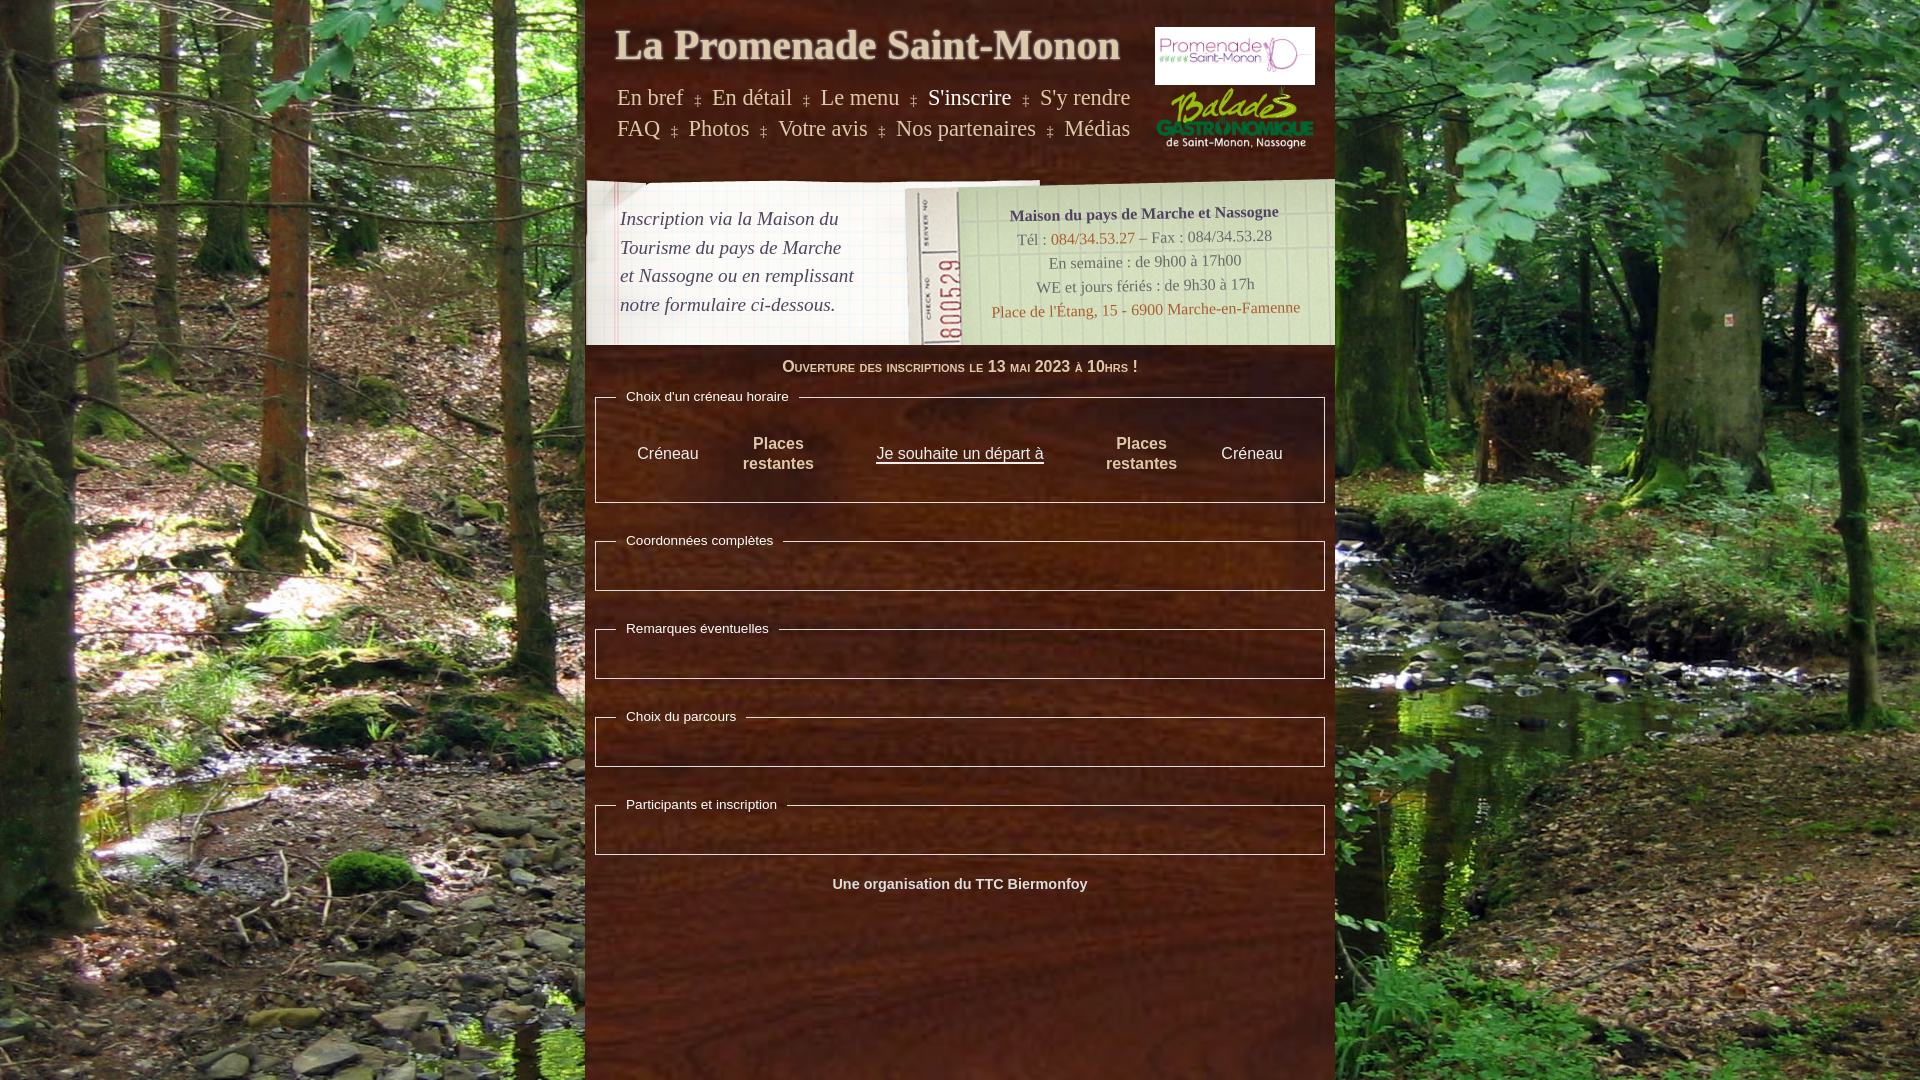 This screenshot has height=1080, width=1920. Describe the element at coordinates (966, 128) in the screenshot. I see `Nos partenaires` at that location.